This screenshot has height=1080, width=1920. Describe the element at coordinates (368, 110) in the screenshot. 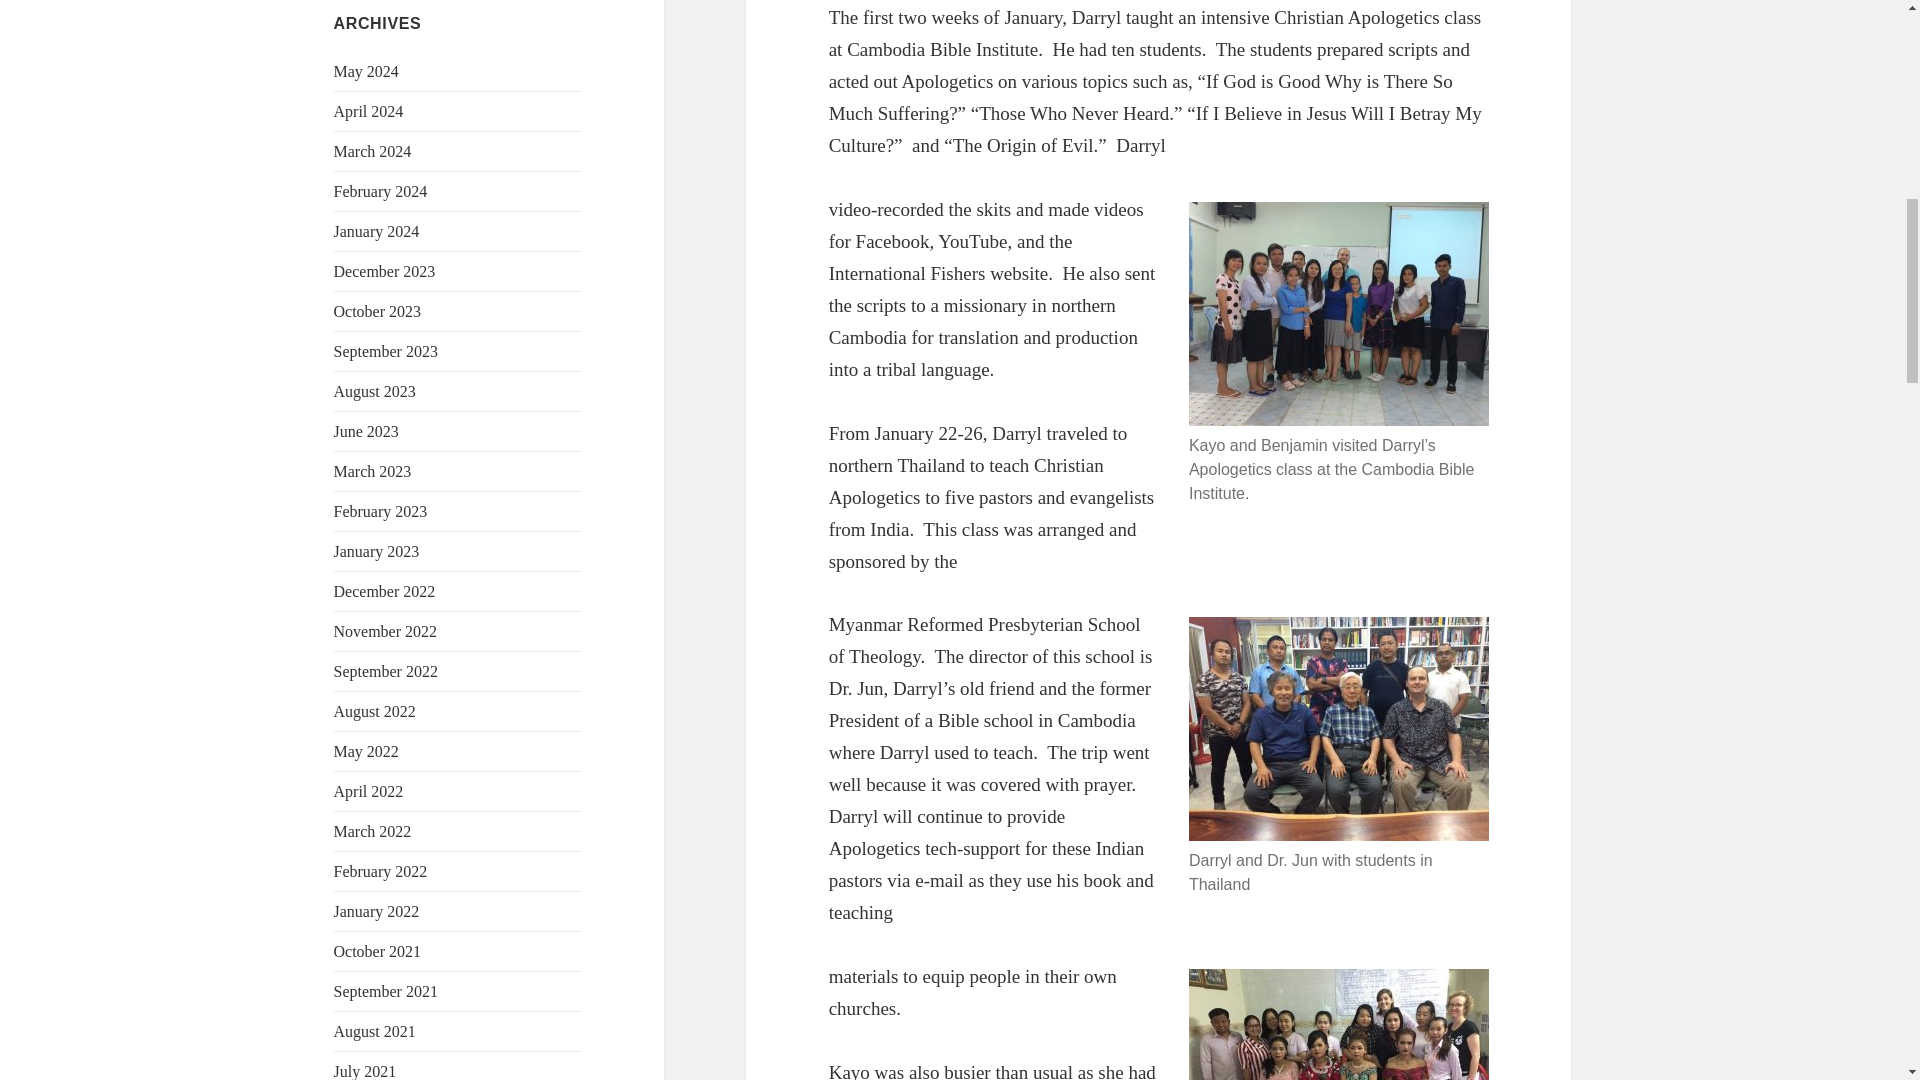

I see `April 2024` at that location.